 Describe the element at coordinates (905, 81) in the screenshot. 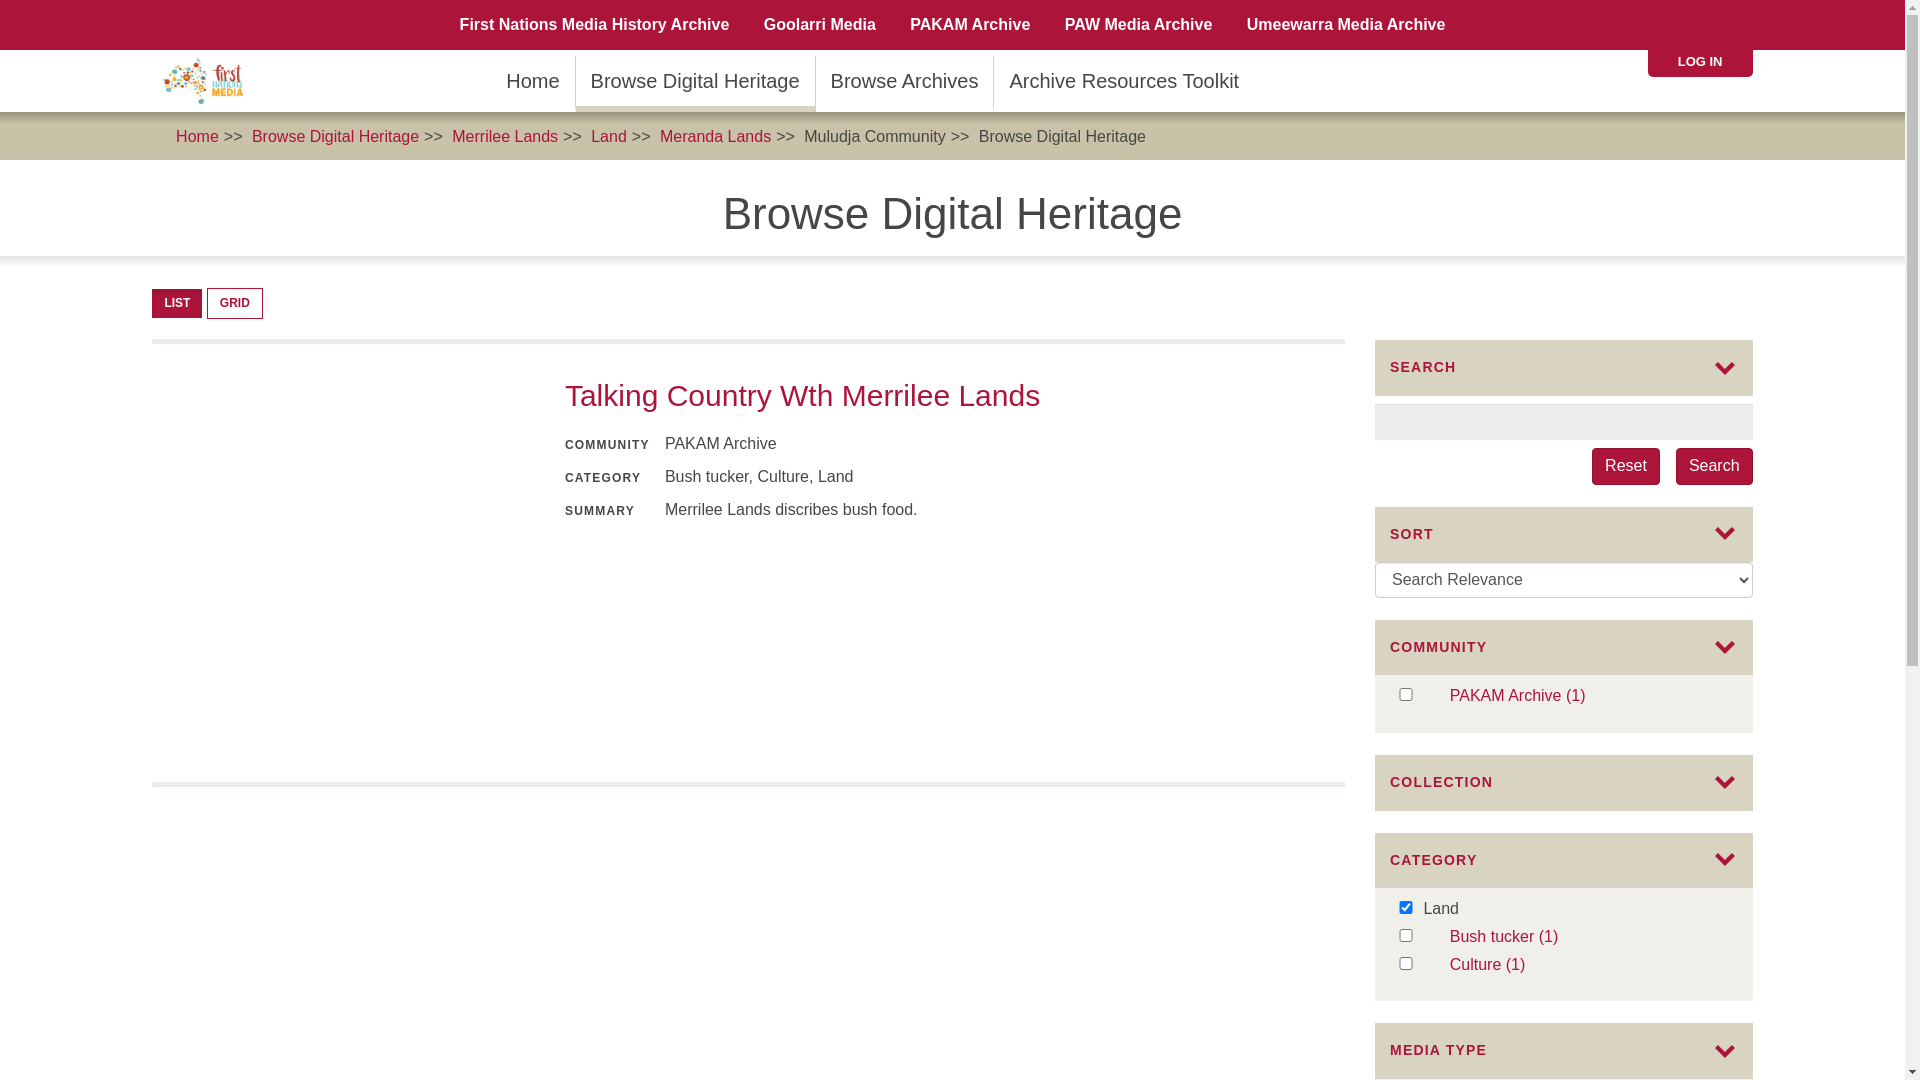

I see `Browse Archives` at that location.